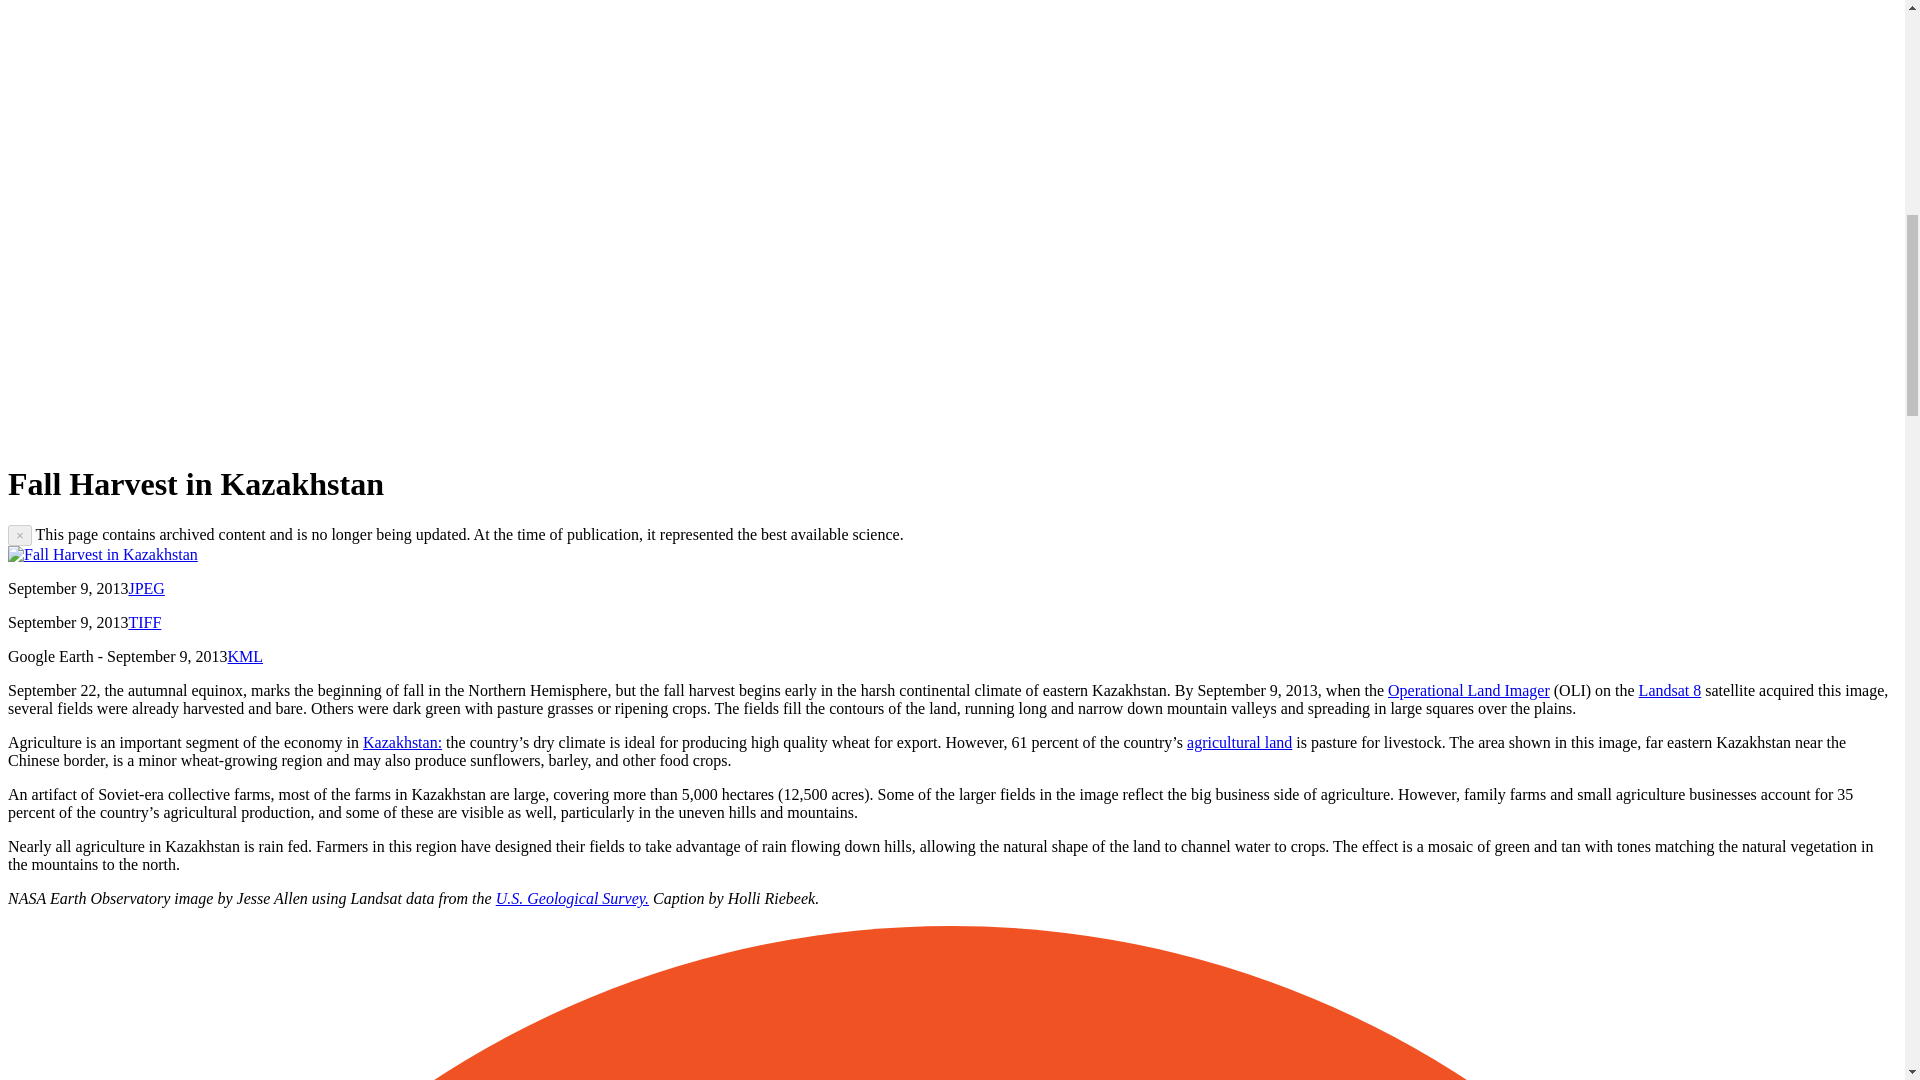 The width and height of the screenshot is (1920, 1080). Describe the element at coordinates (674, 434) in the screenshot. I see `Print` at that location.